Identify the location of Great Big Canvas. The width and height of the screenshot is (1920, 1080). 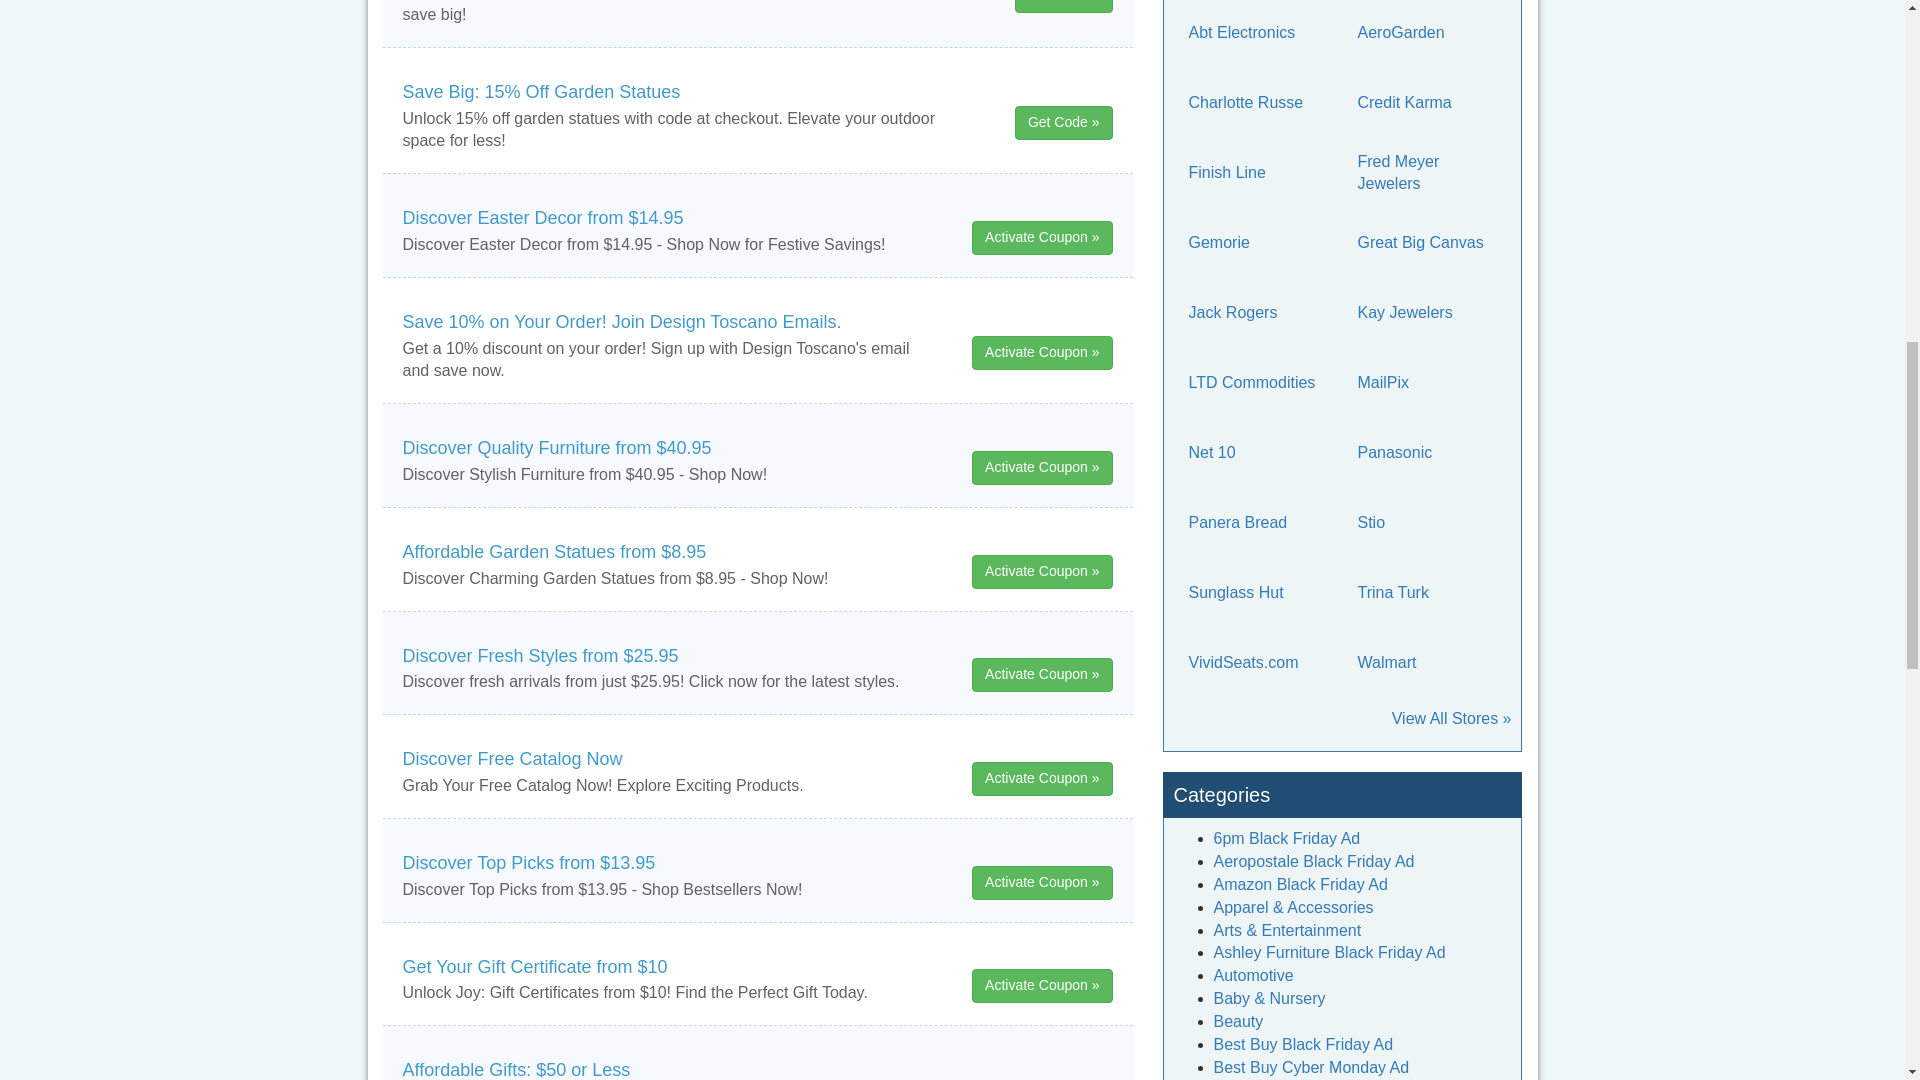
(1426, 242).